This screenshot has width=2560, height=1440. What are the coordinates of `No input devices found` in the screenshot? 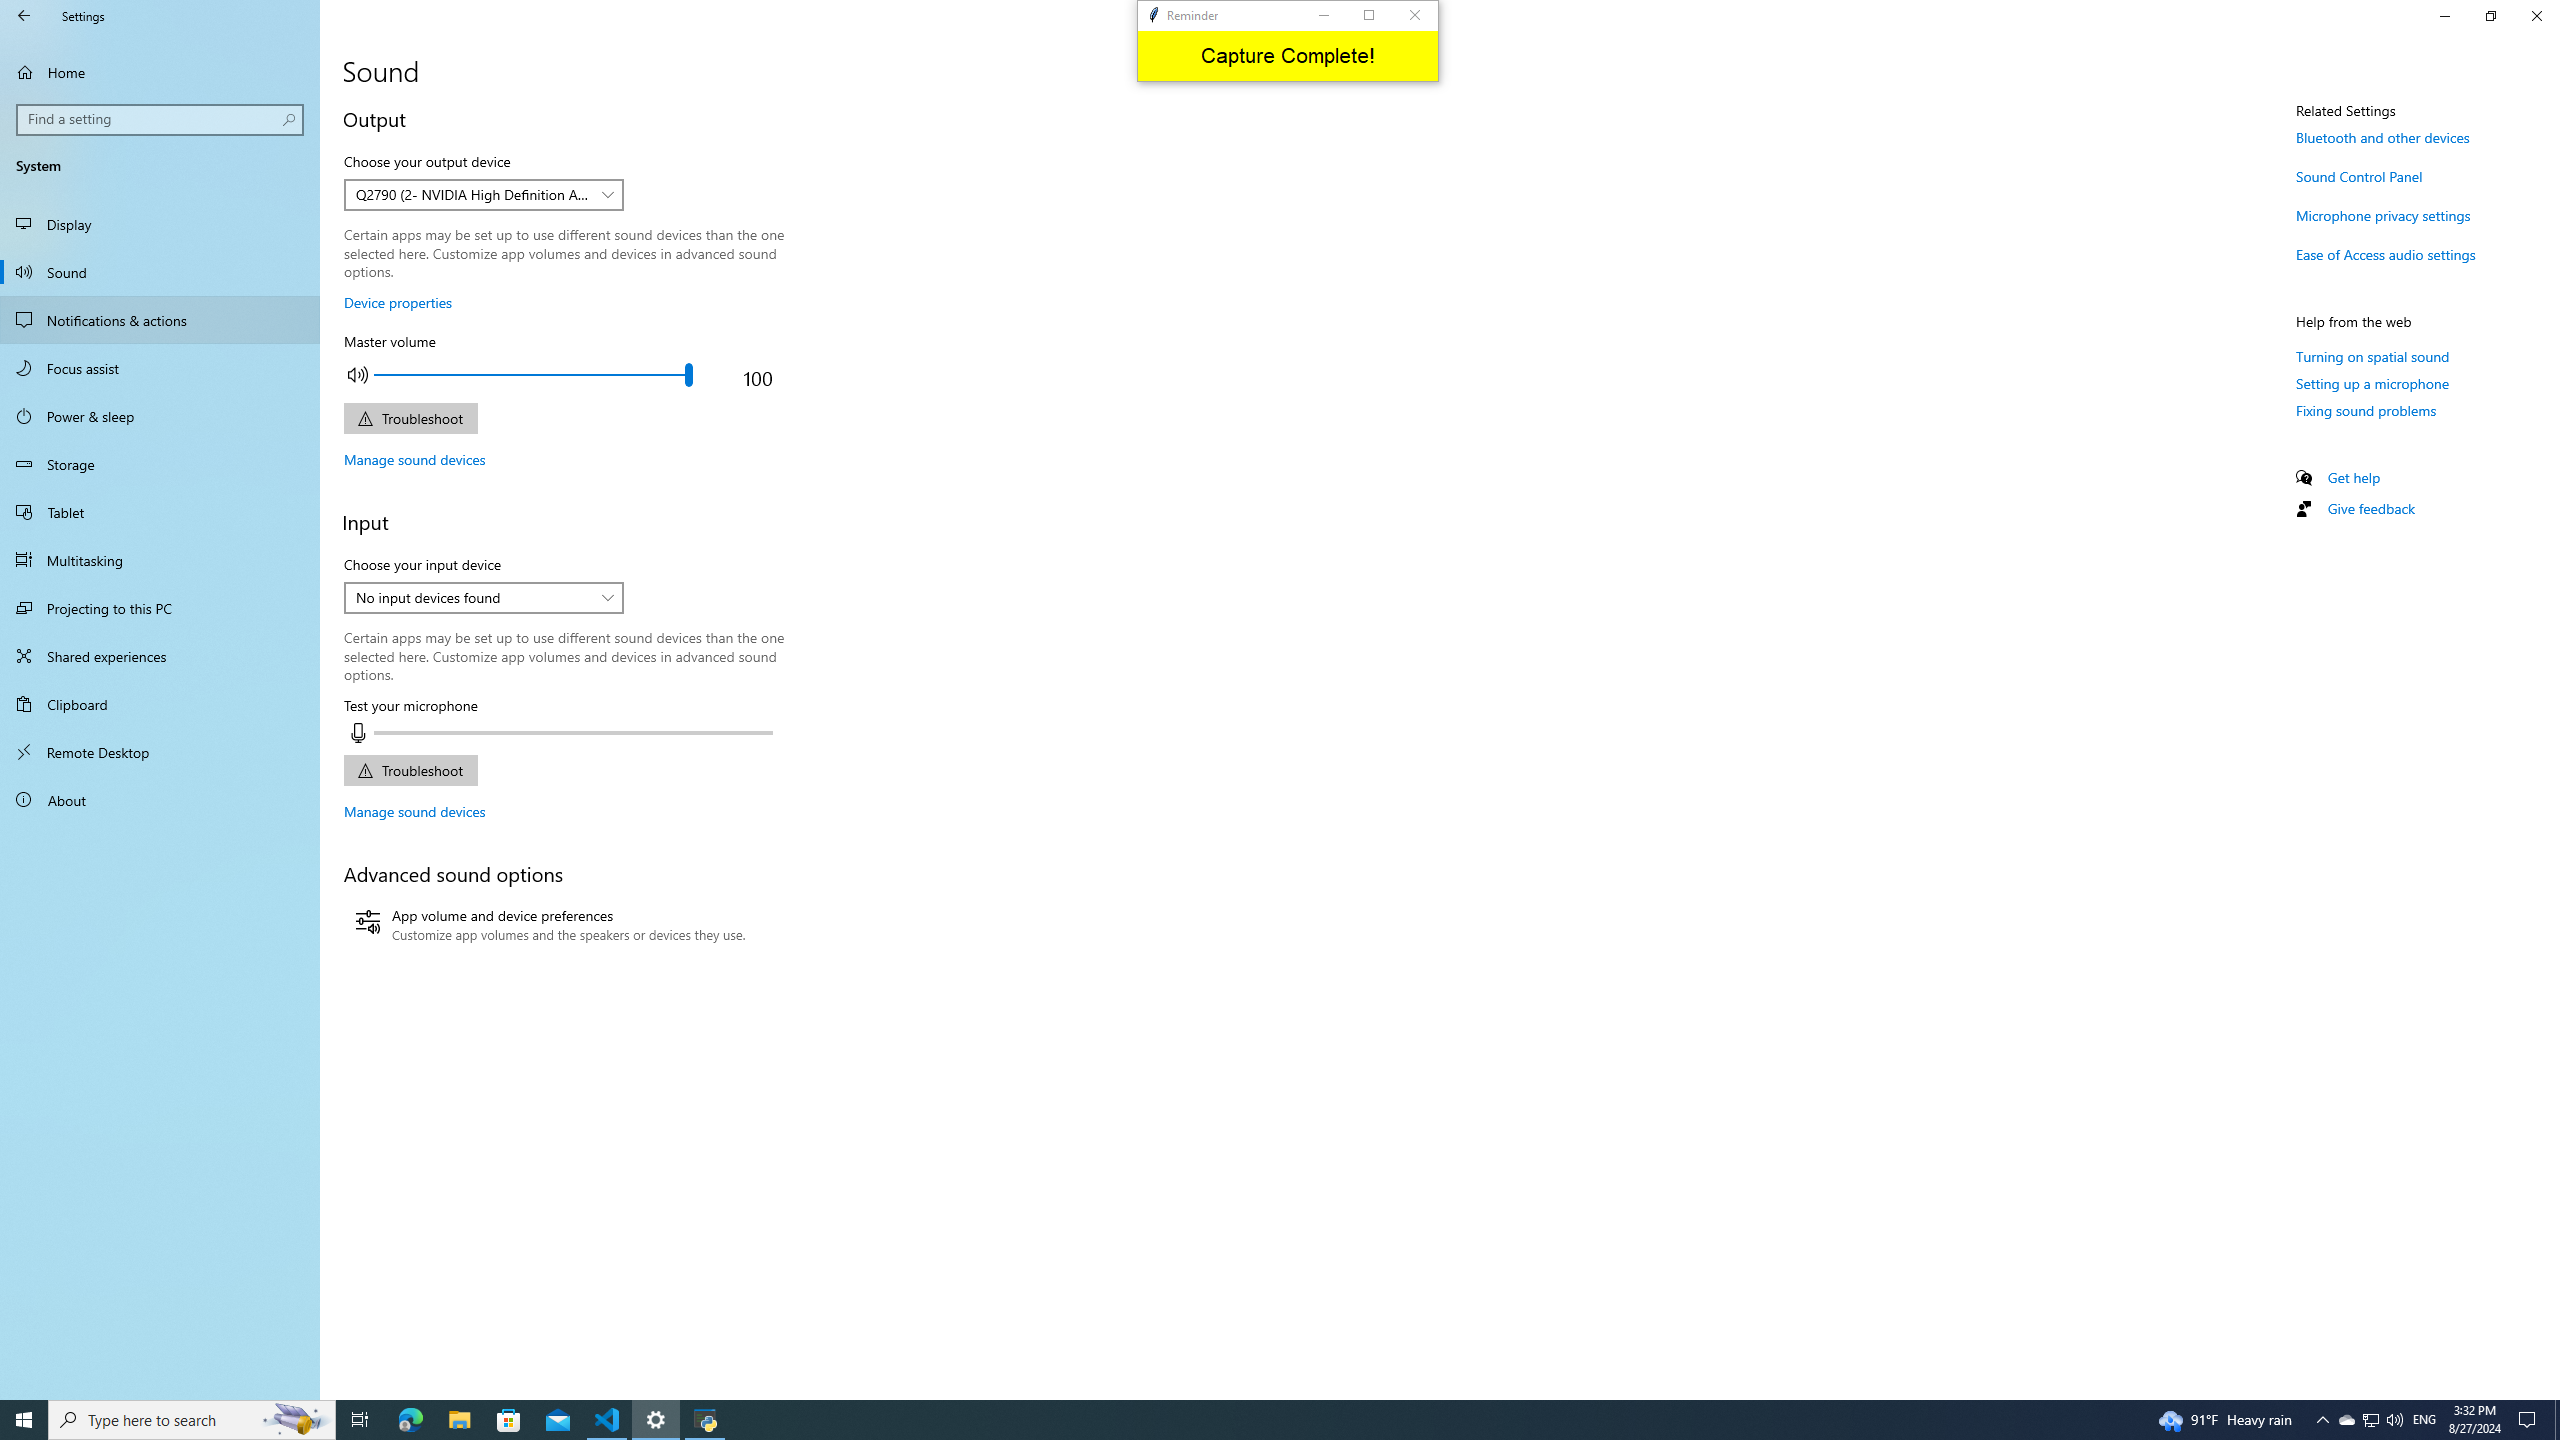 It's located at (473, 597).